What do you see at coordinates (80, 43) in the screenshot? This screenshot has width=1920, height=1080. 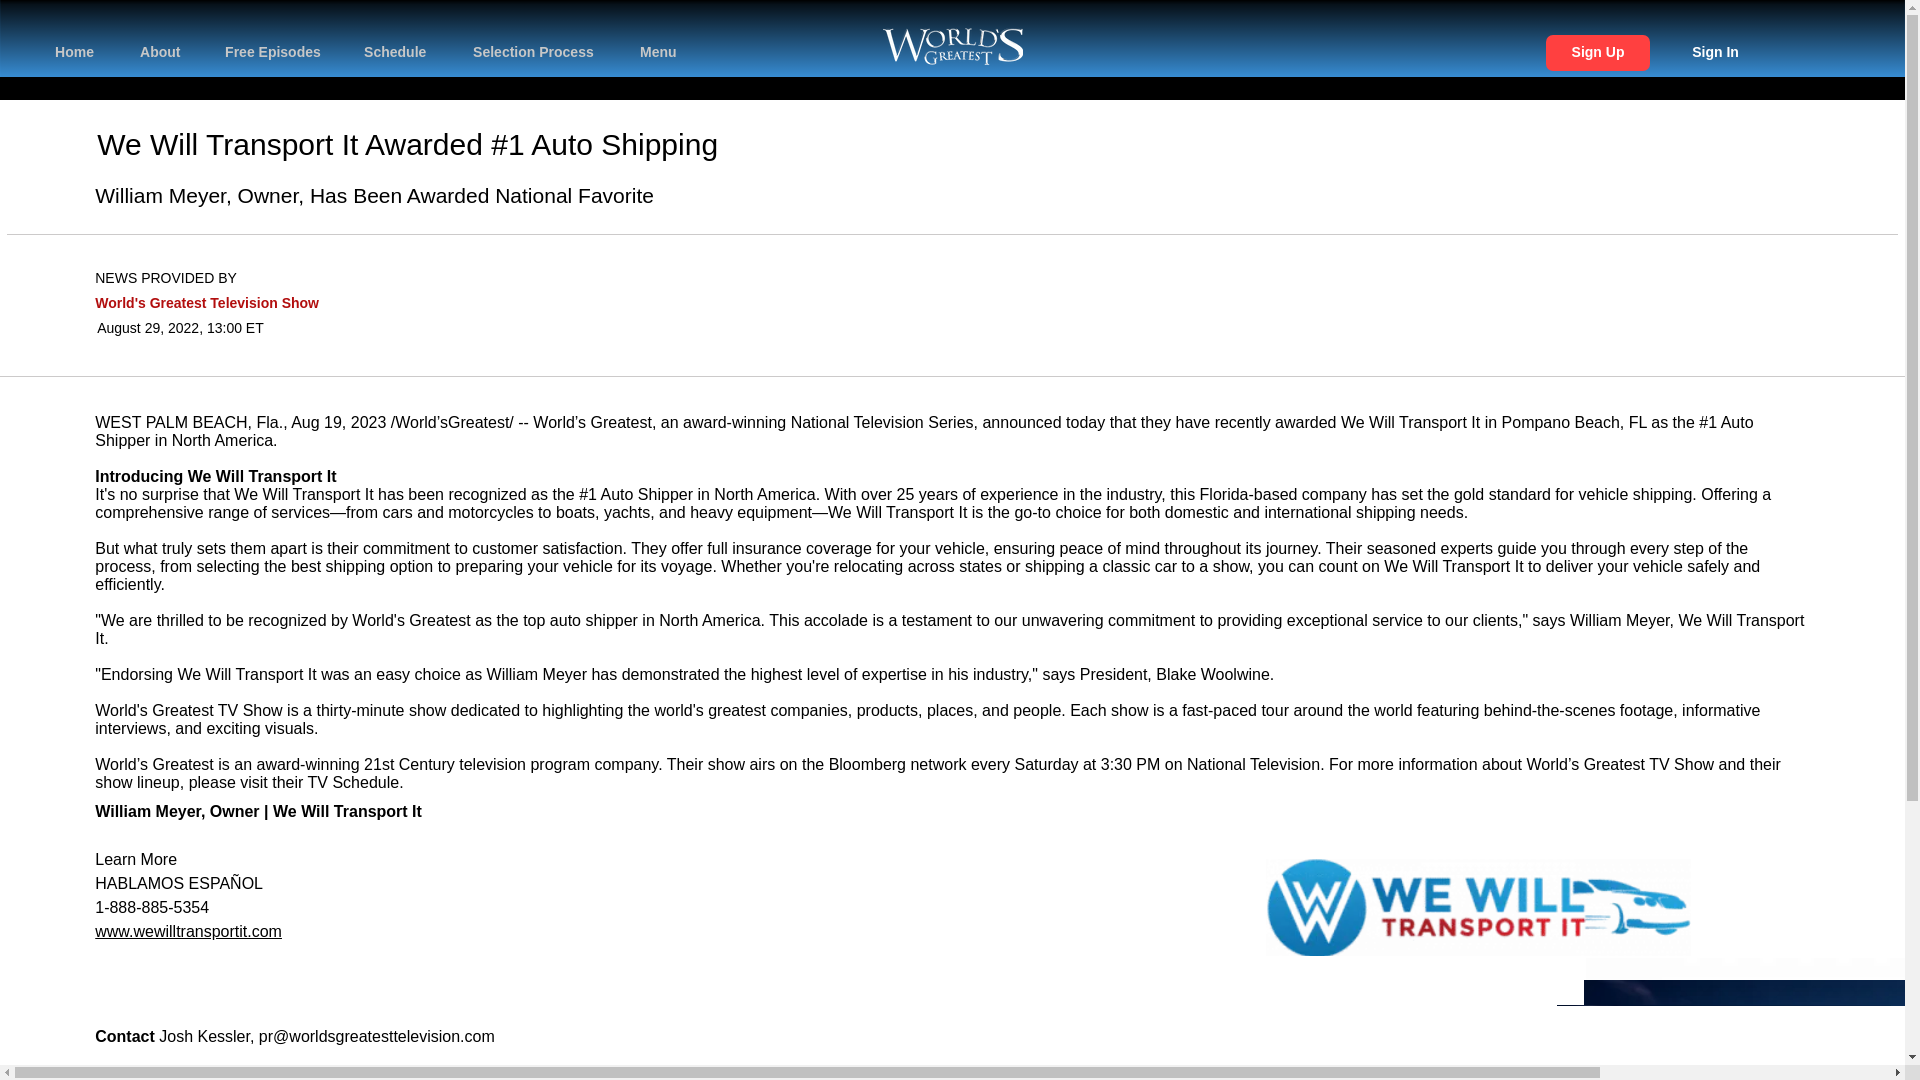 I see `Home` at bounding box center [80, 43].